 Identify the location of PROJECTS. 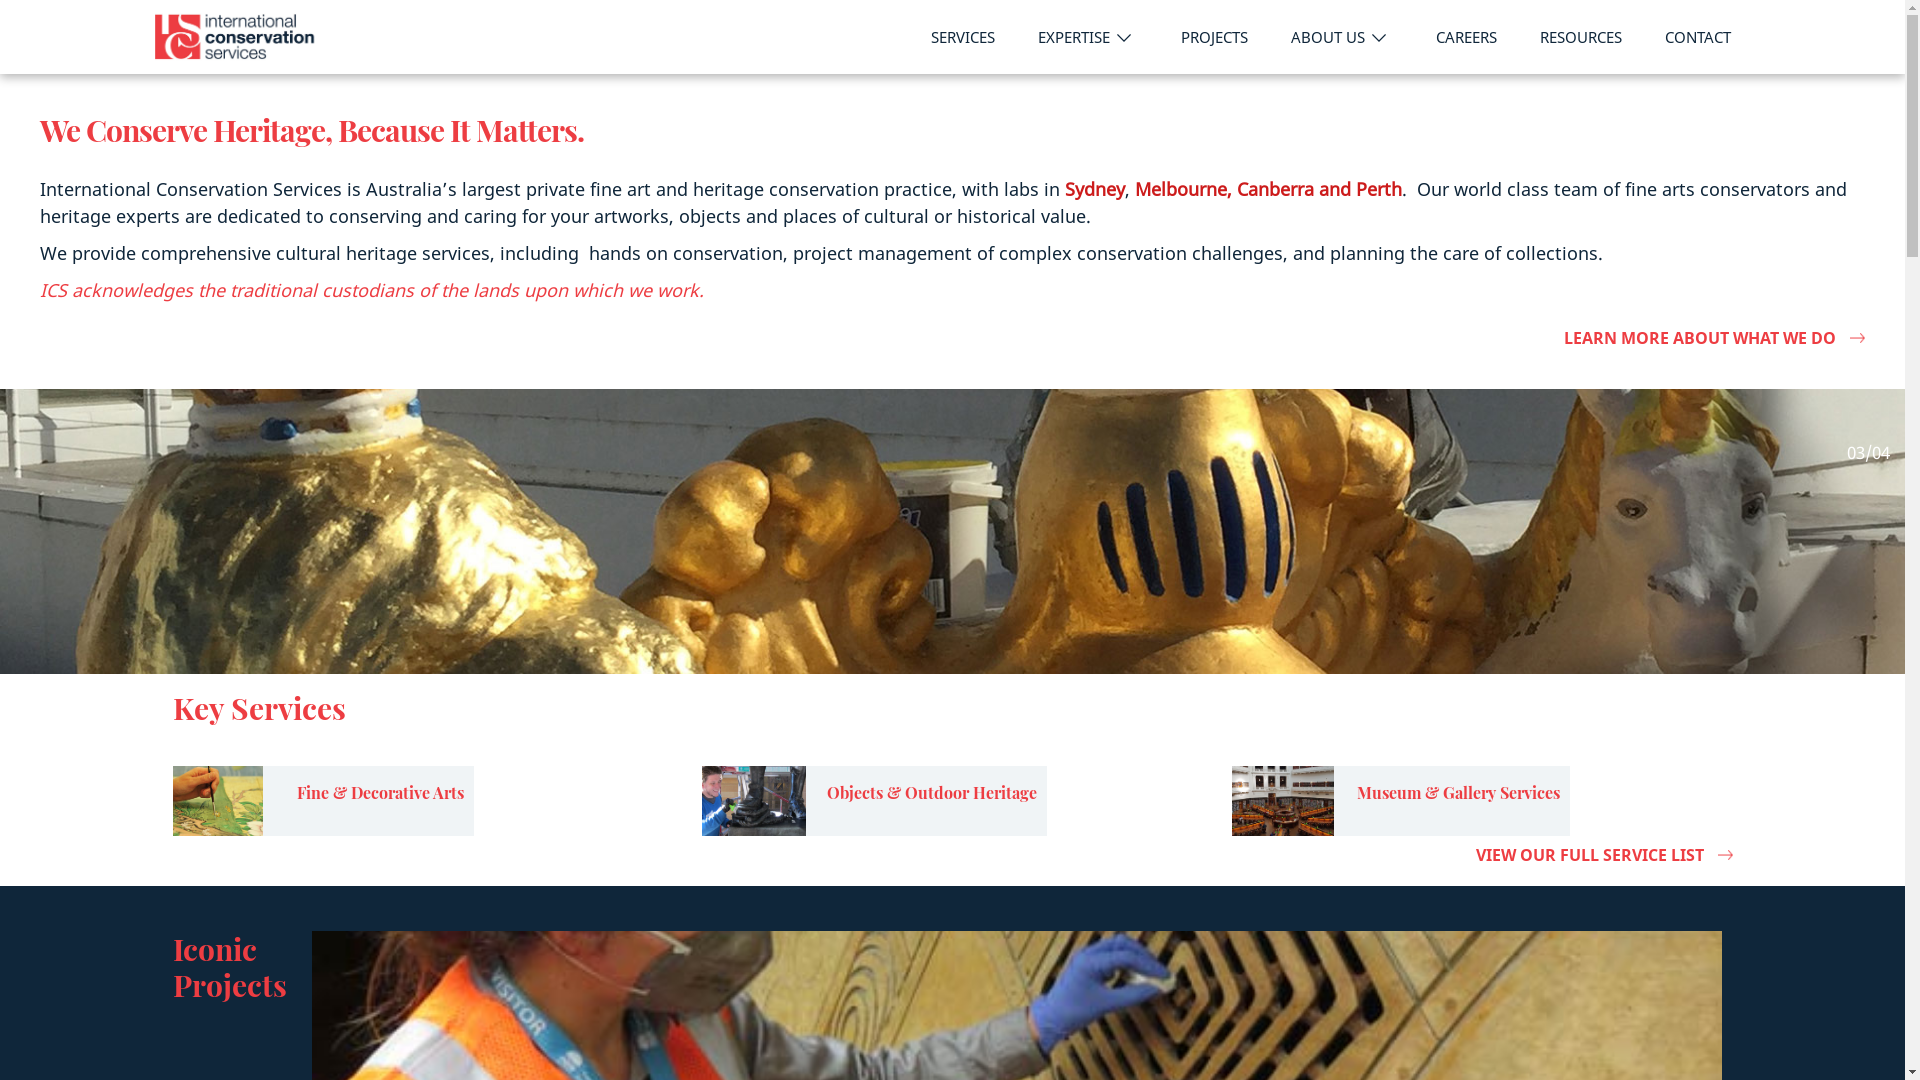
(1214, 38).